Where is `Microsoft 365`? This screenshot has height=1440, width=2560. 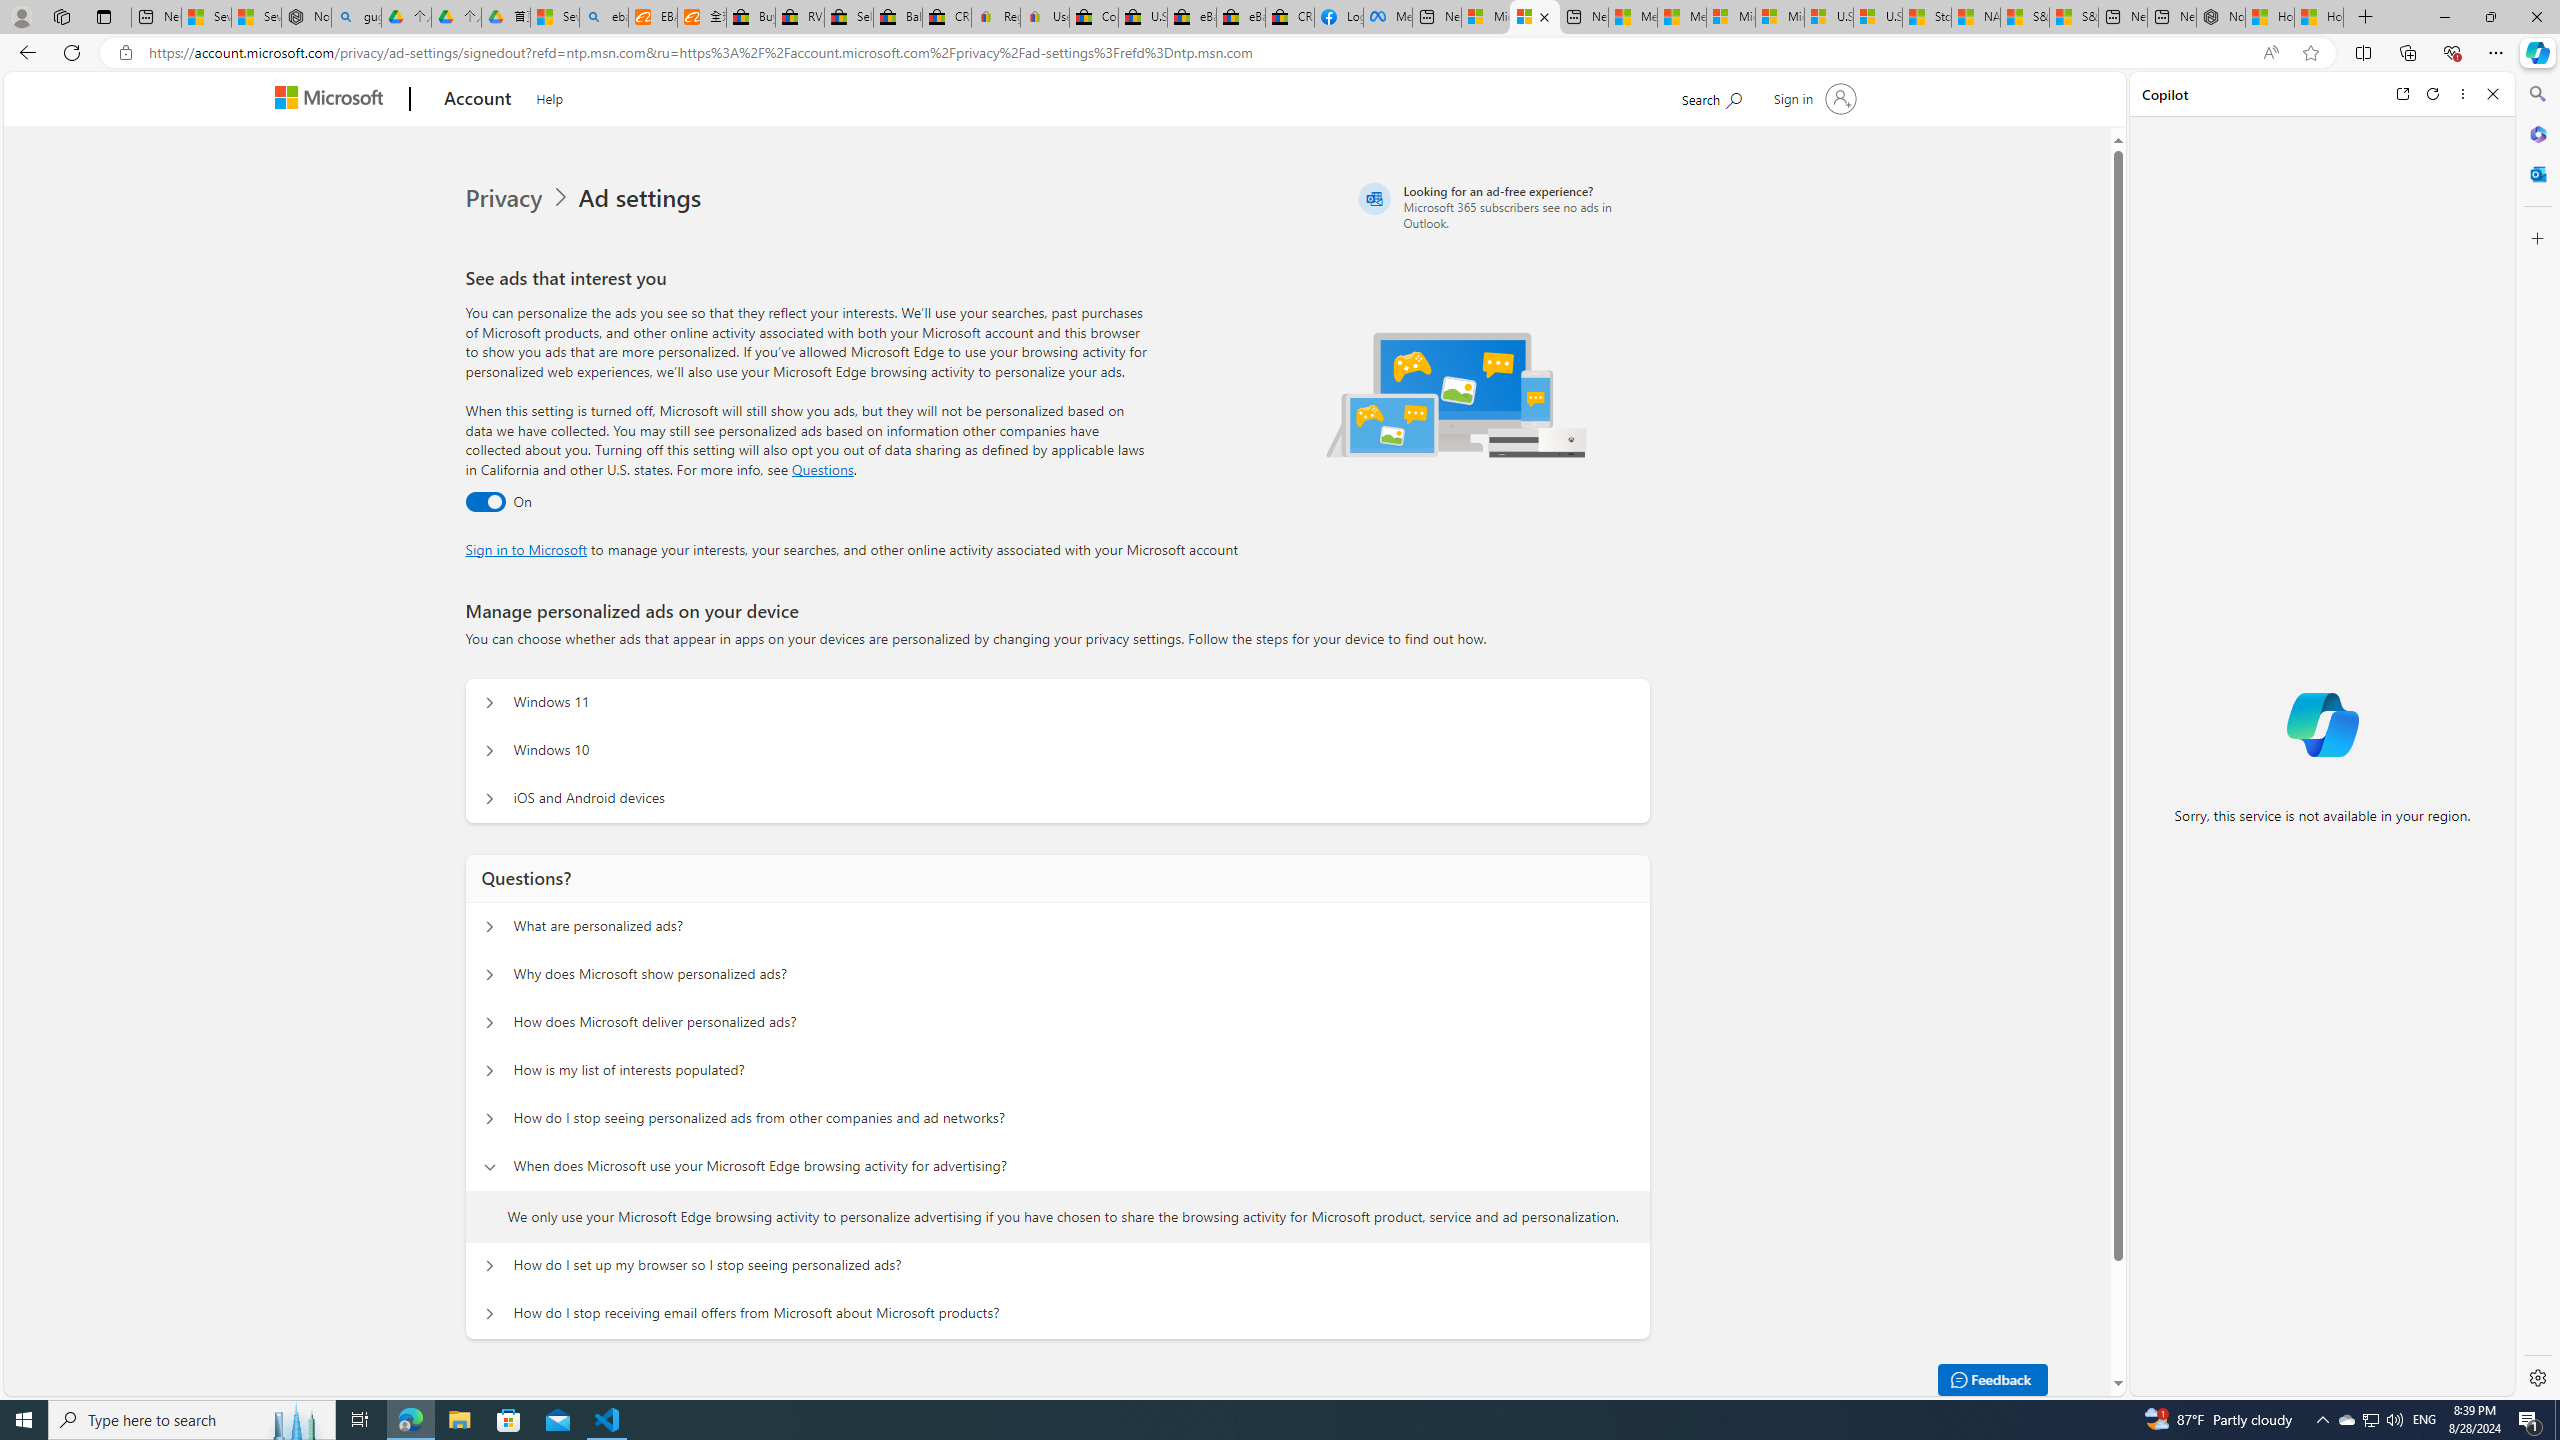
Microsoft 365 is located at coordinates (2536, 134).